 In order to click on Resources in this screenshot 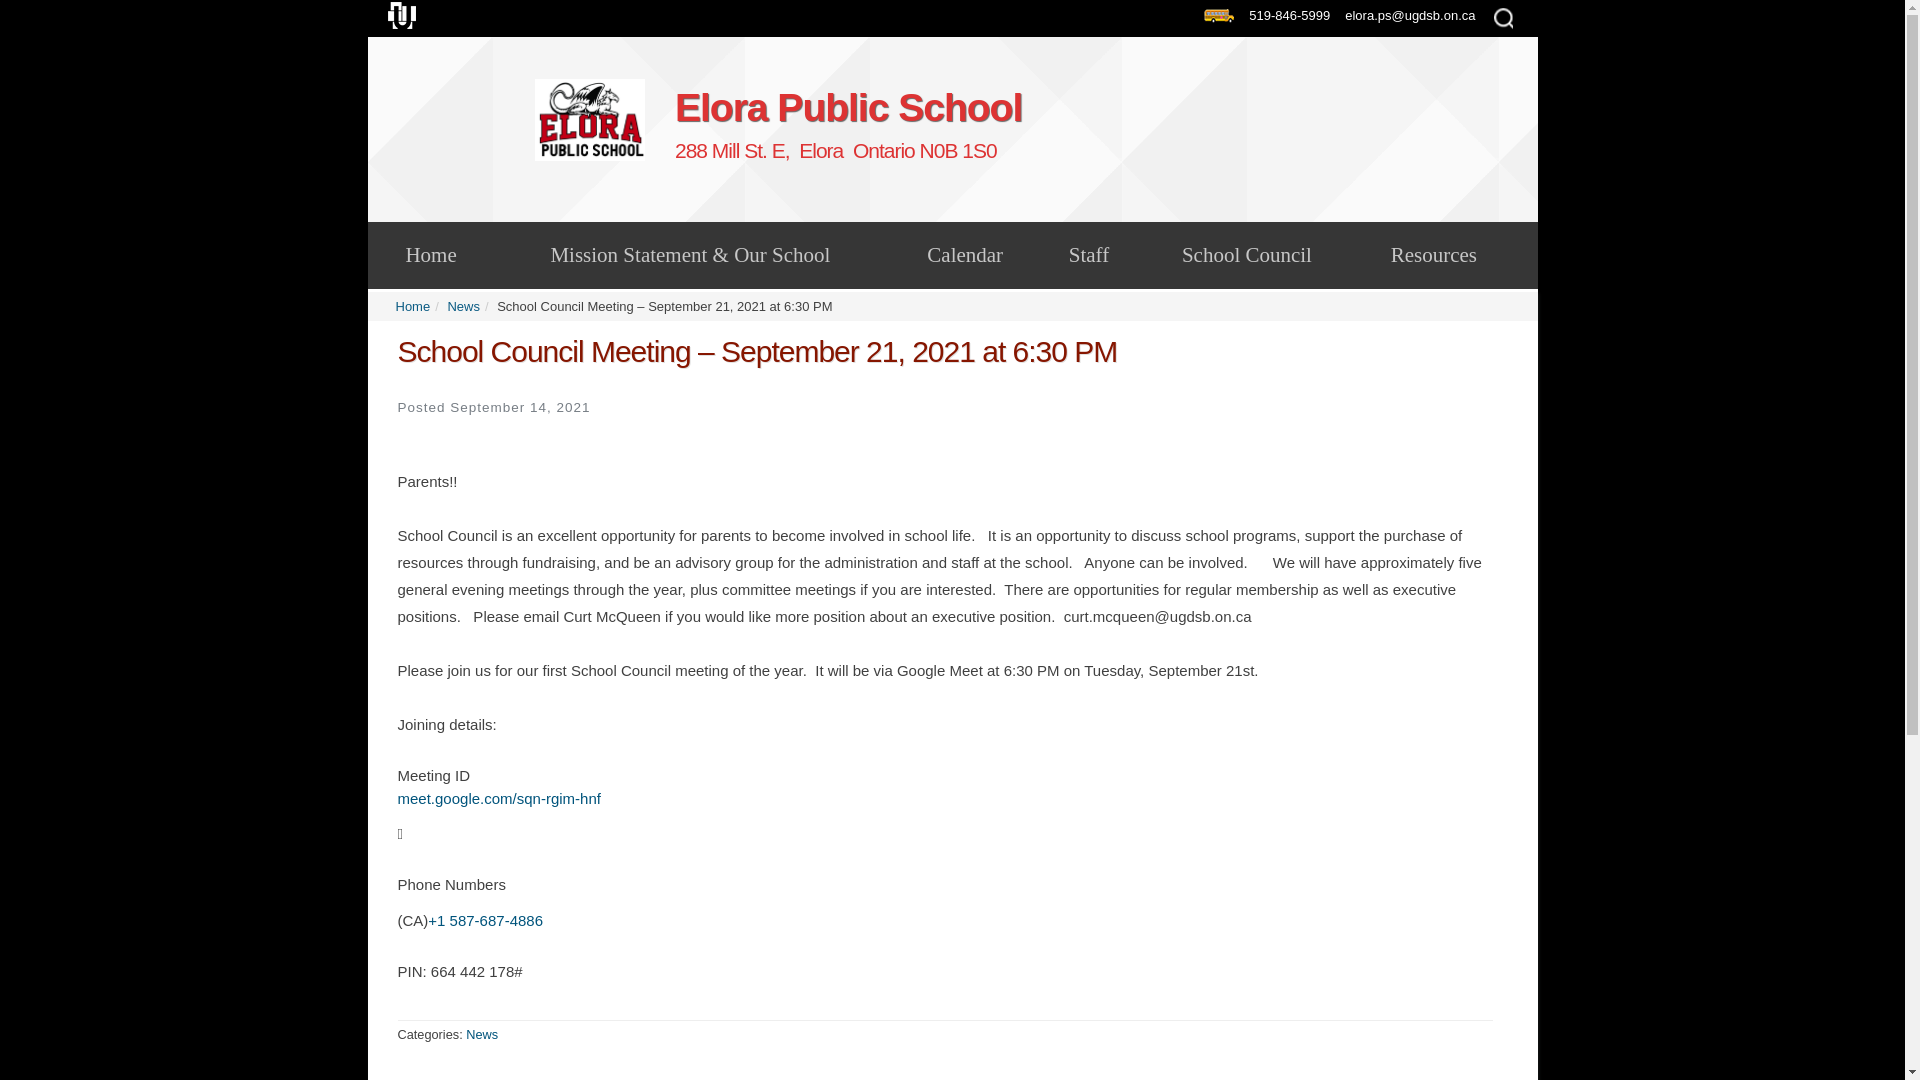, I will do `click(1433, 255)`.